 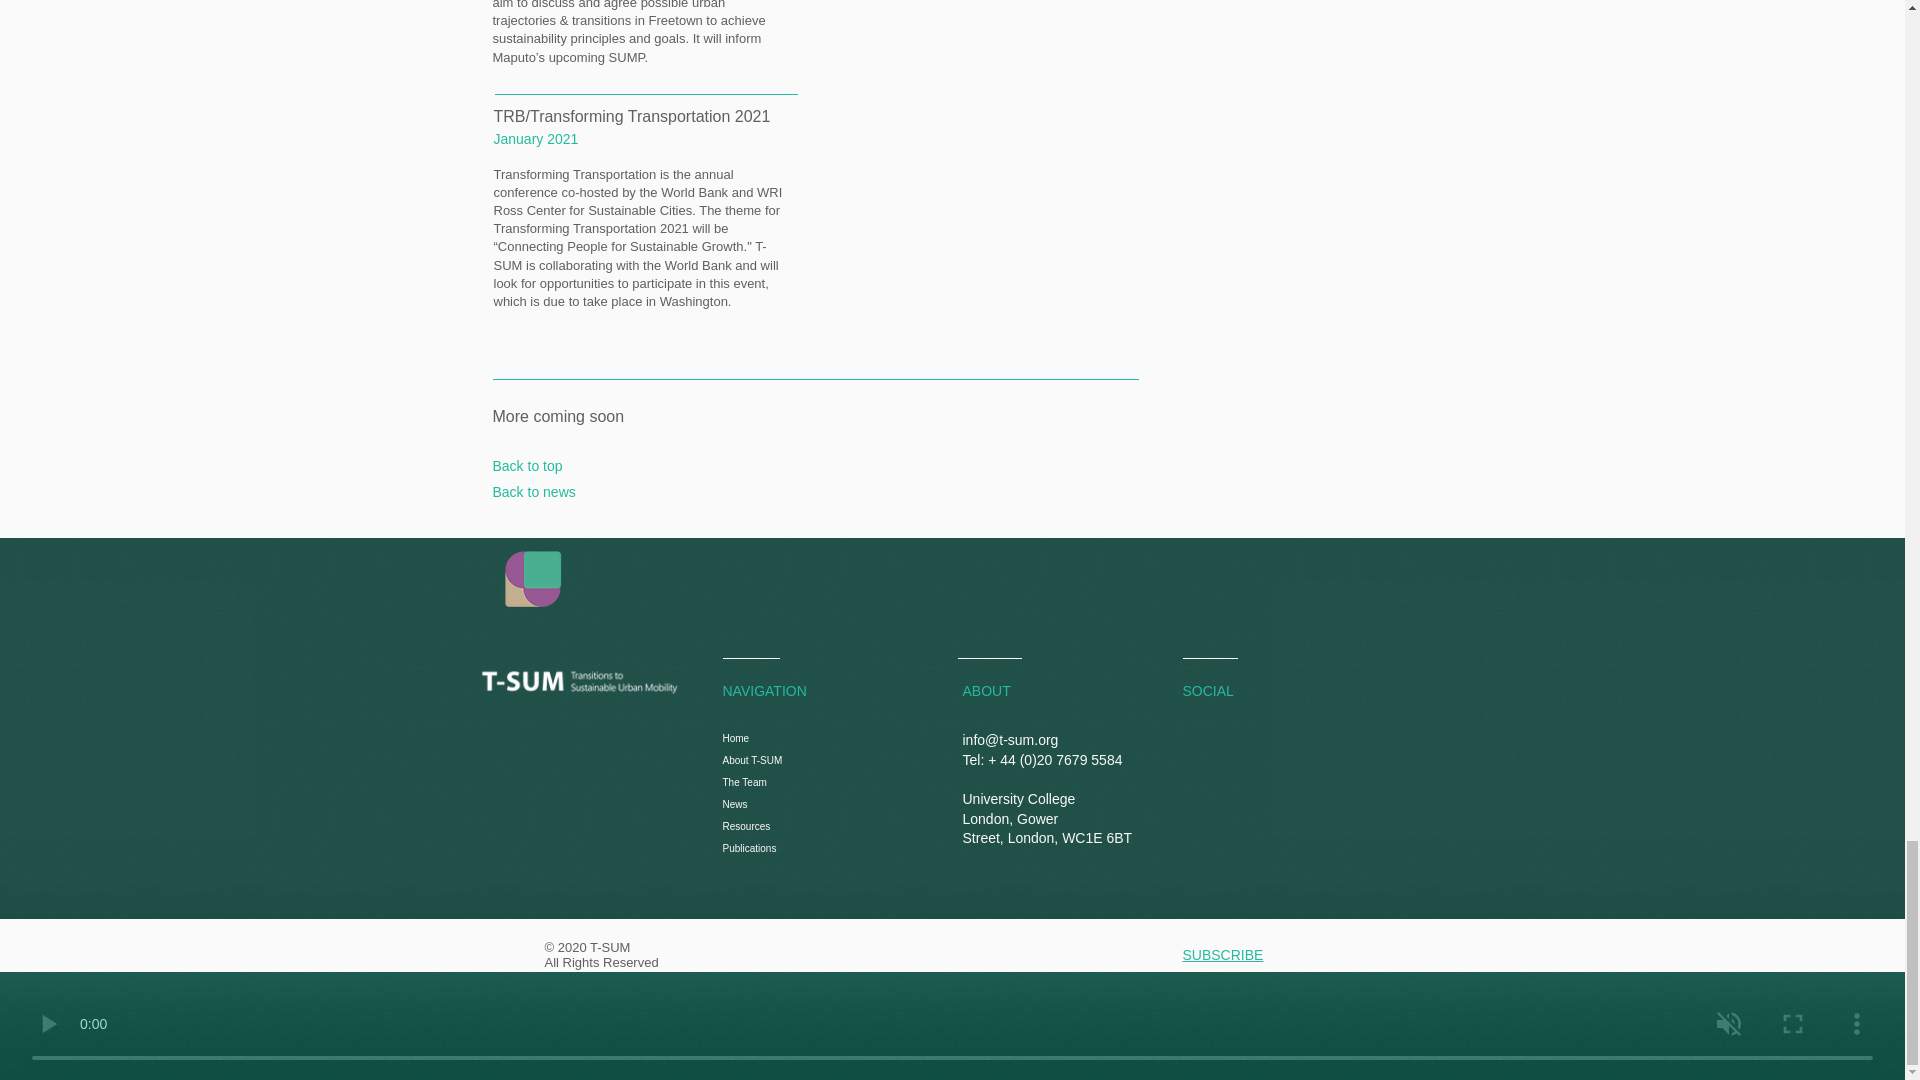 What do you see at coordinates (532, 492) in the screenshot?
I see `Back to news` at bounding box center [532, 492].